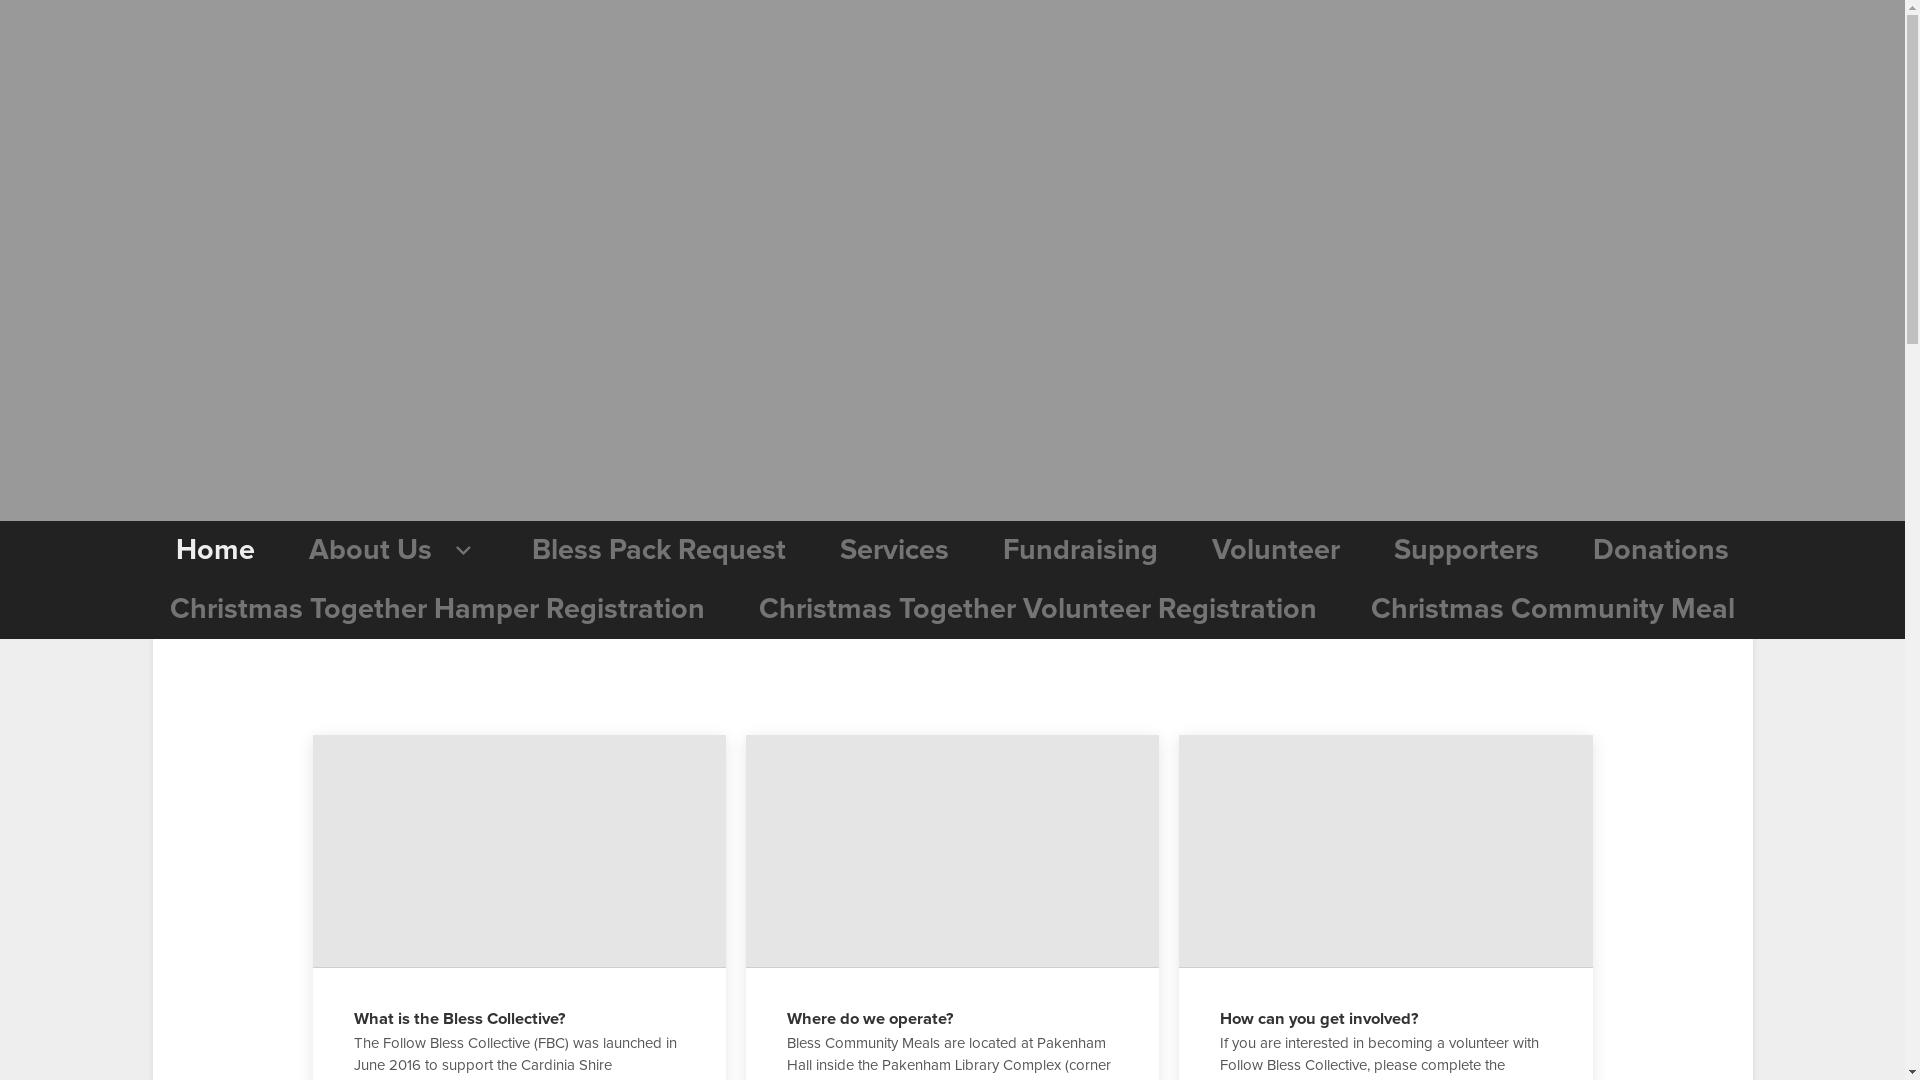 The image size is (1920, 1080). I want to click on Services, so click(894, 550).